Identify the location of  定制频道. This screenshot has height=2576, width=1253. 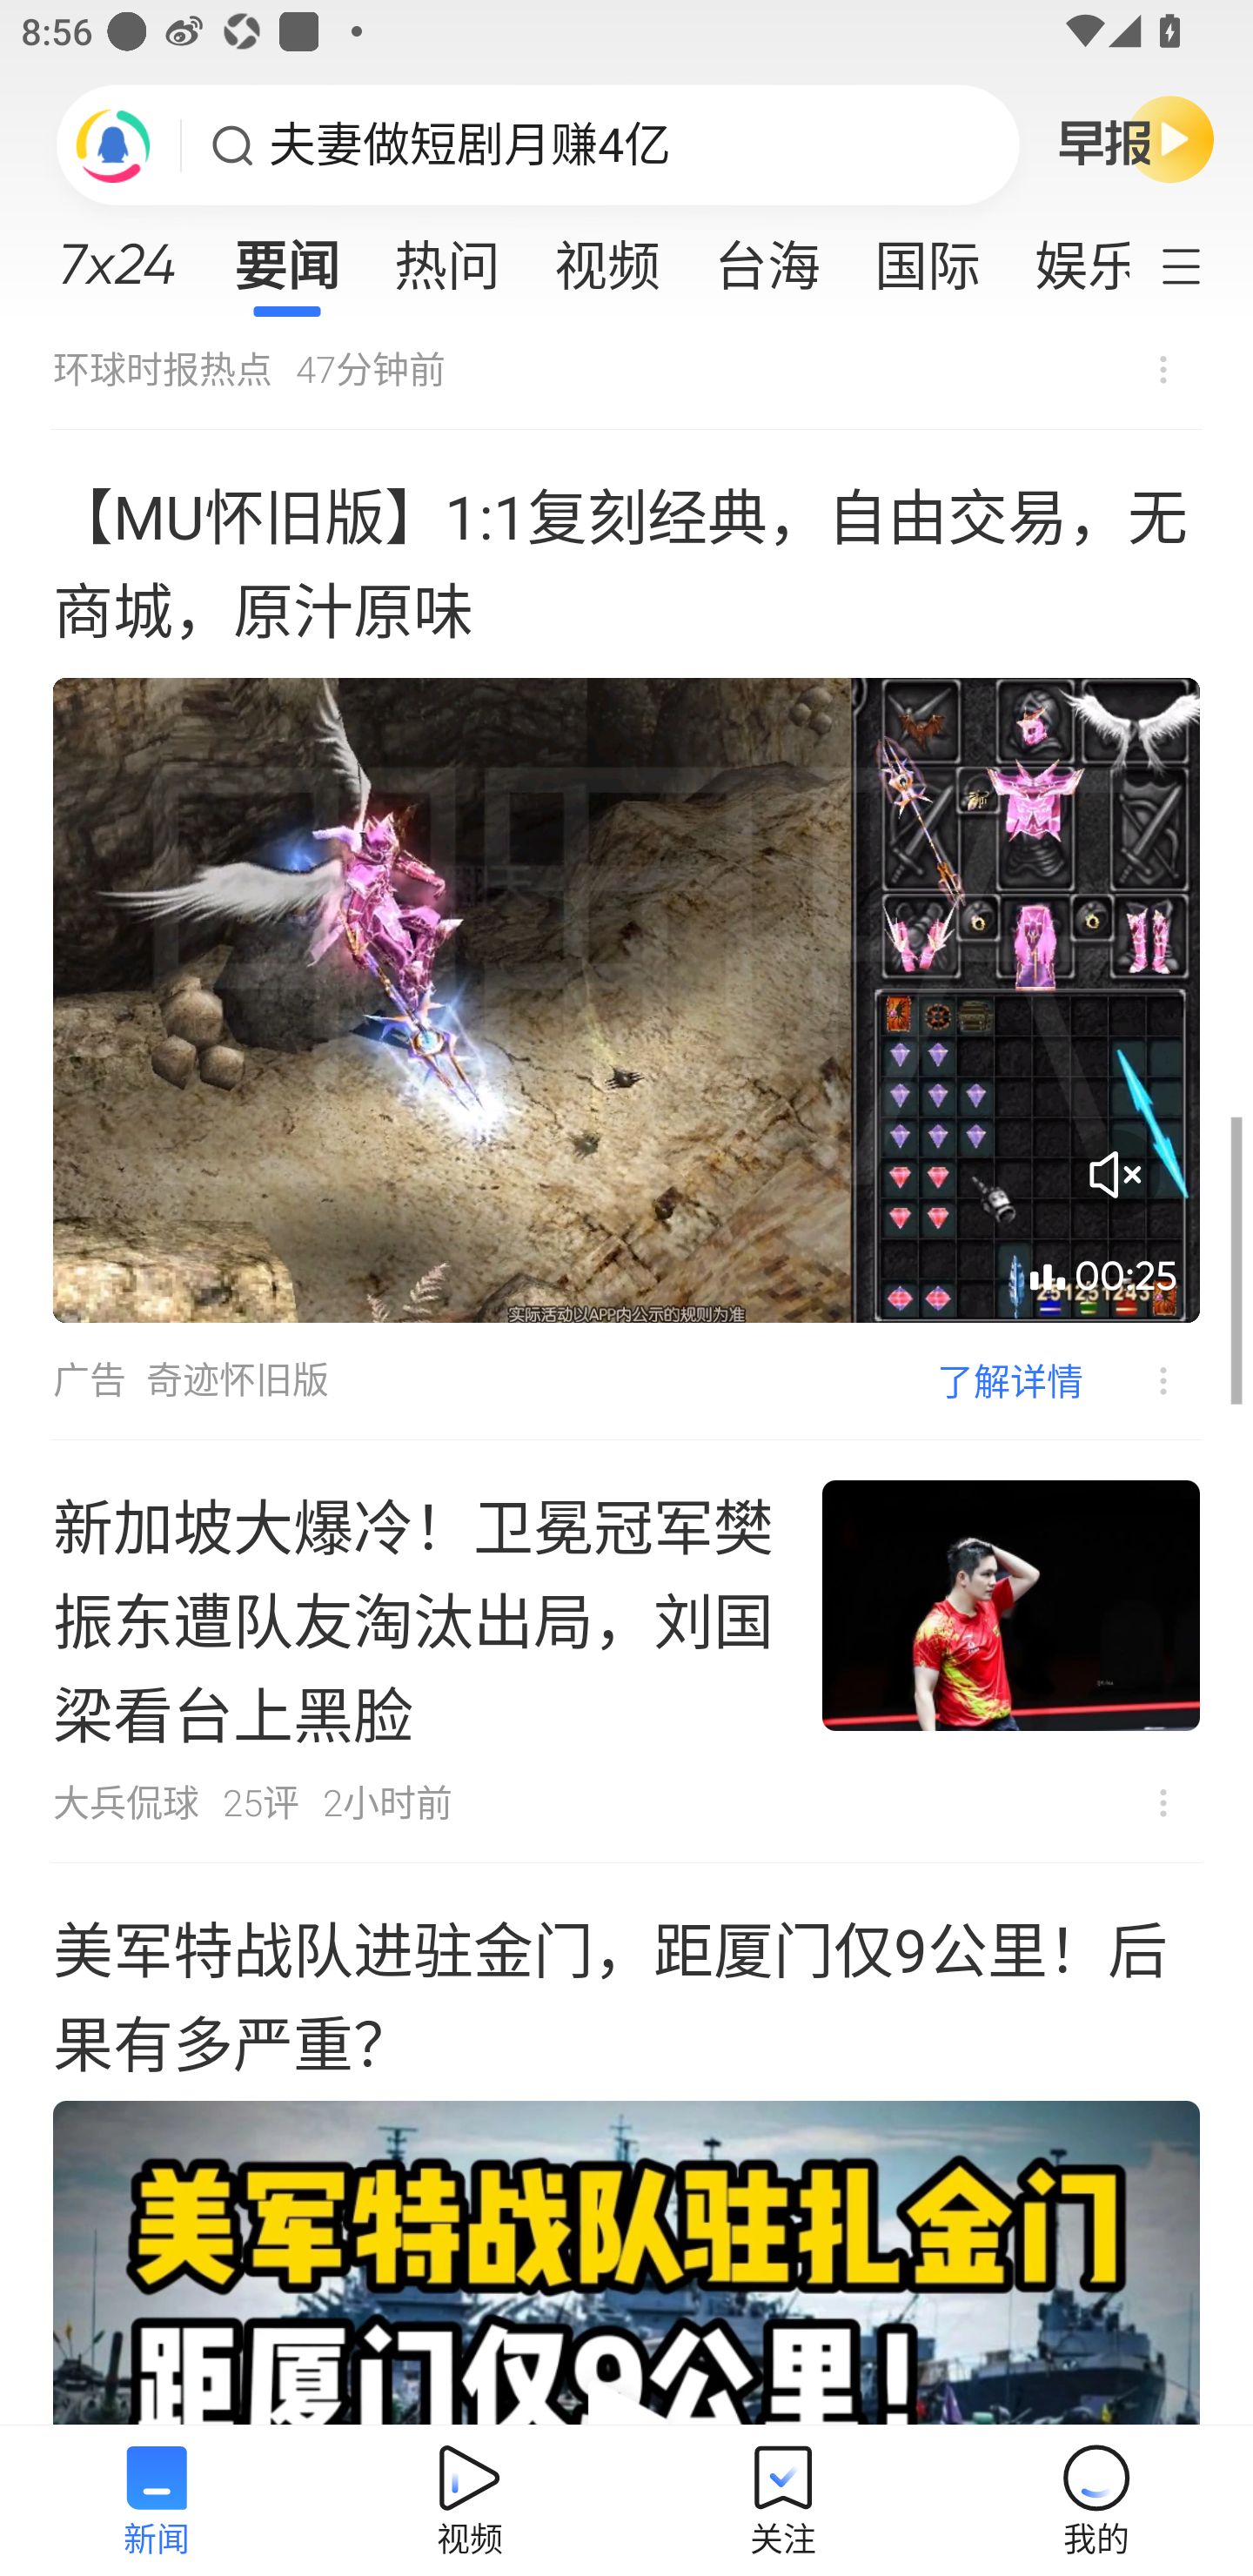
(1201, 264).